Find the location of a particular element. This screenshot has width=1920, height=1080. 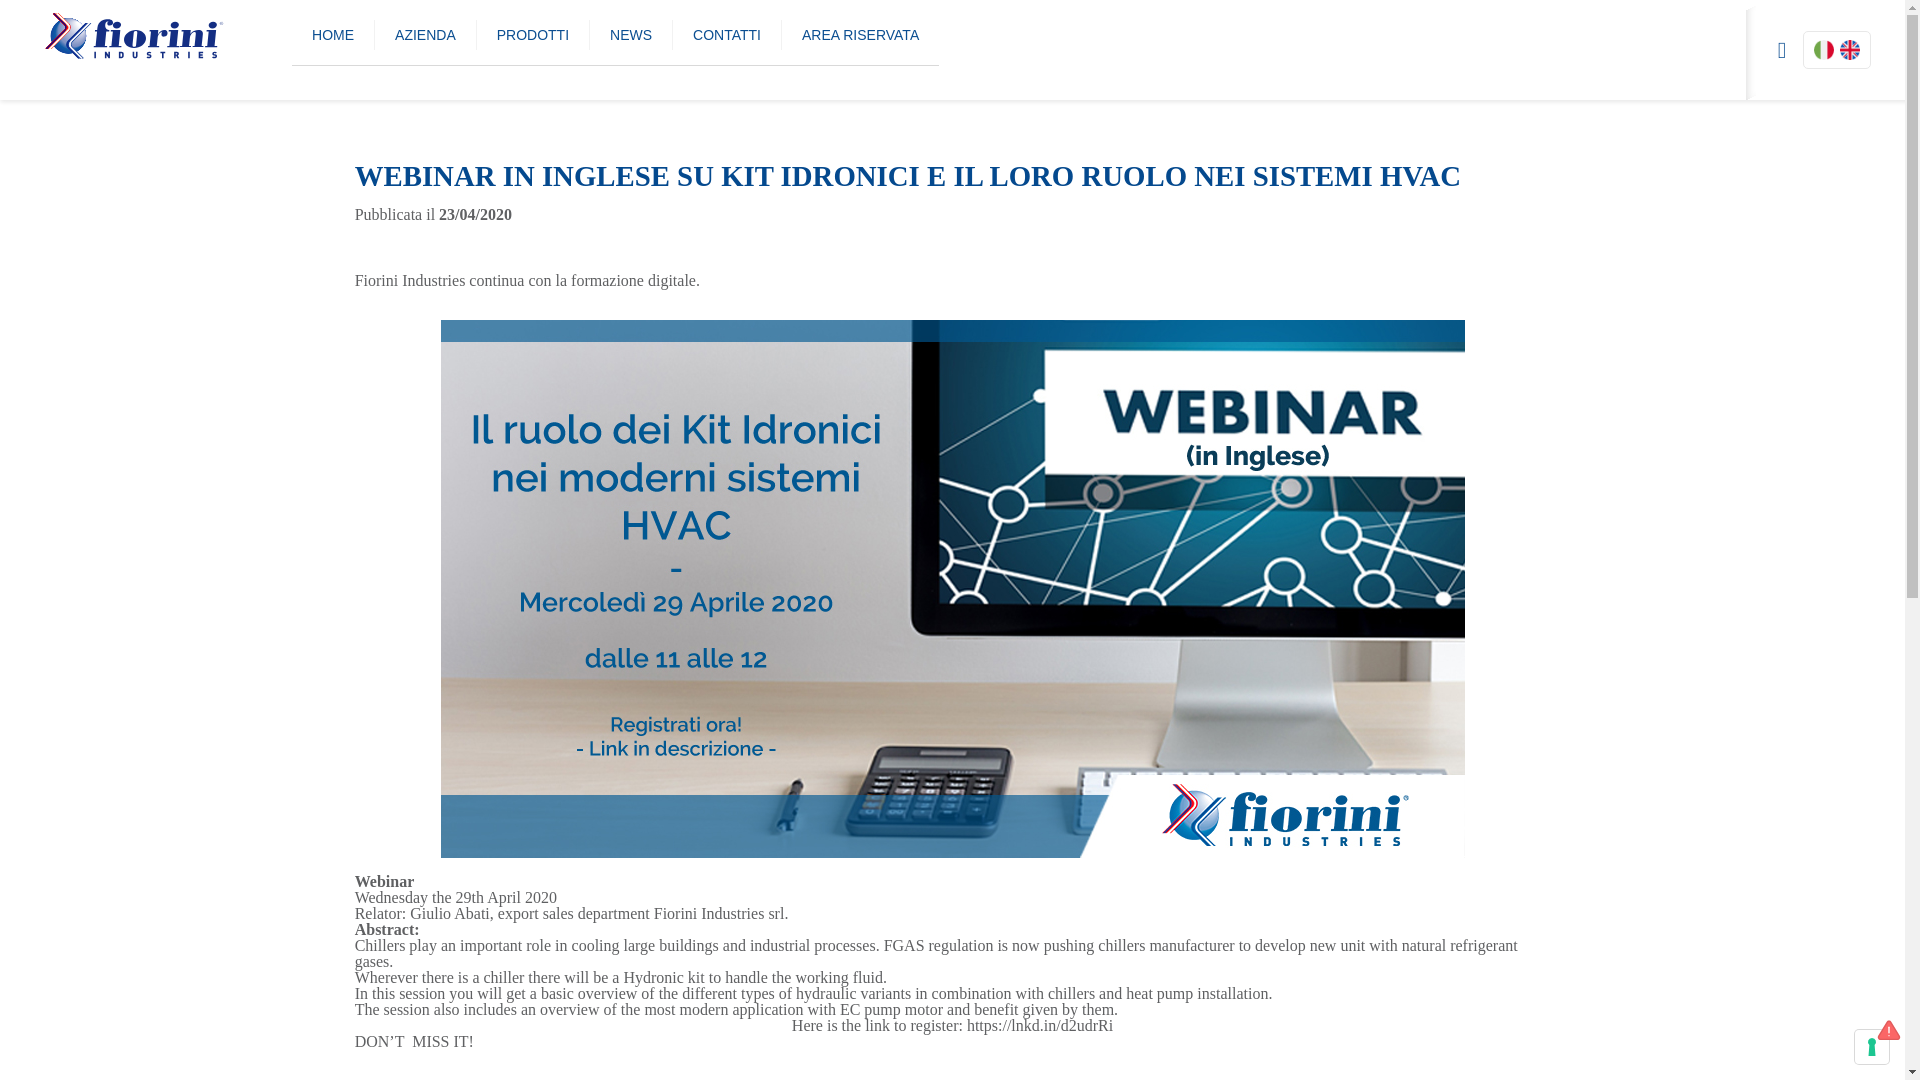

AZIENDA is located at coordinates (425, 34).